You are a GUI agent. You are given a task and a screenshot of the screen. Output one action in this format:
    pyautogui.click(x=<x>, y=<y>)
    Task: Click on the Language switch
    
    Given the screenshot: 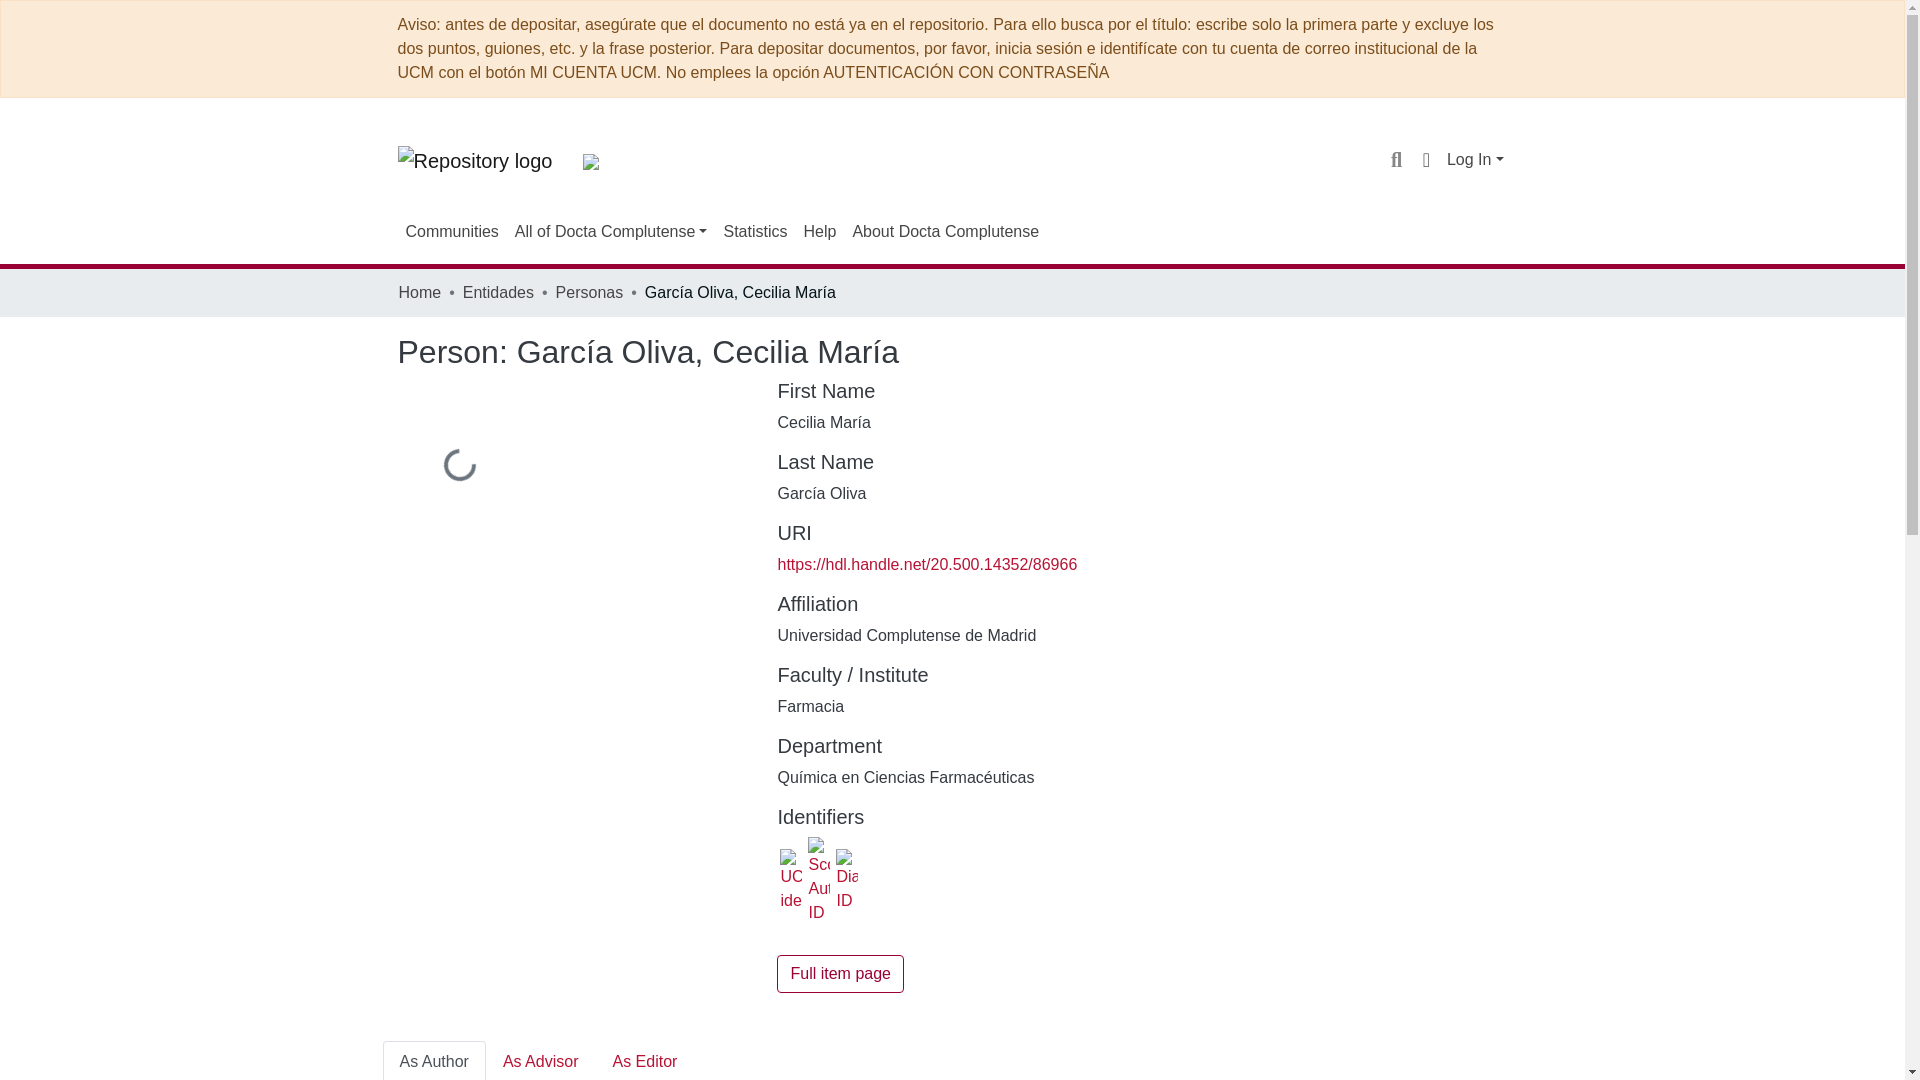 What is the action you would take?
    pyautogui.click(x=1426, y=159)
    